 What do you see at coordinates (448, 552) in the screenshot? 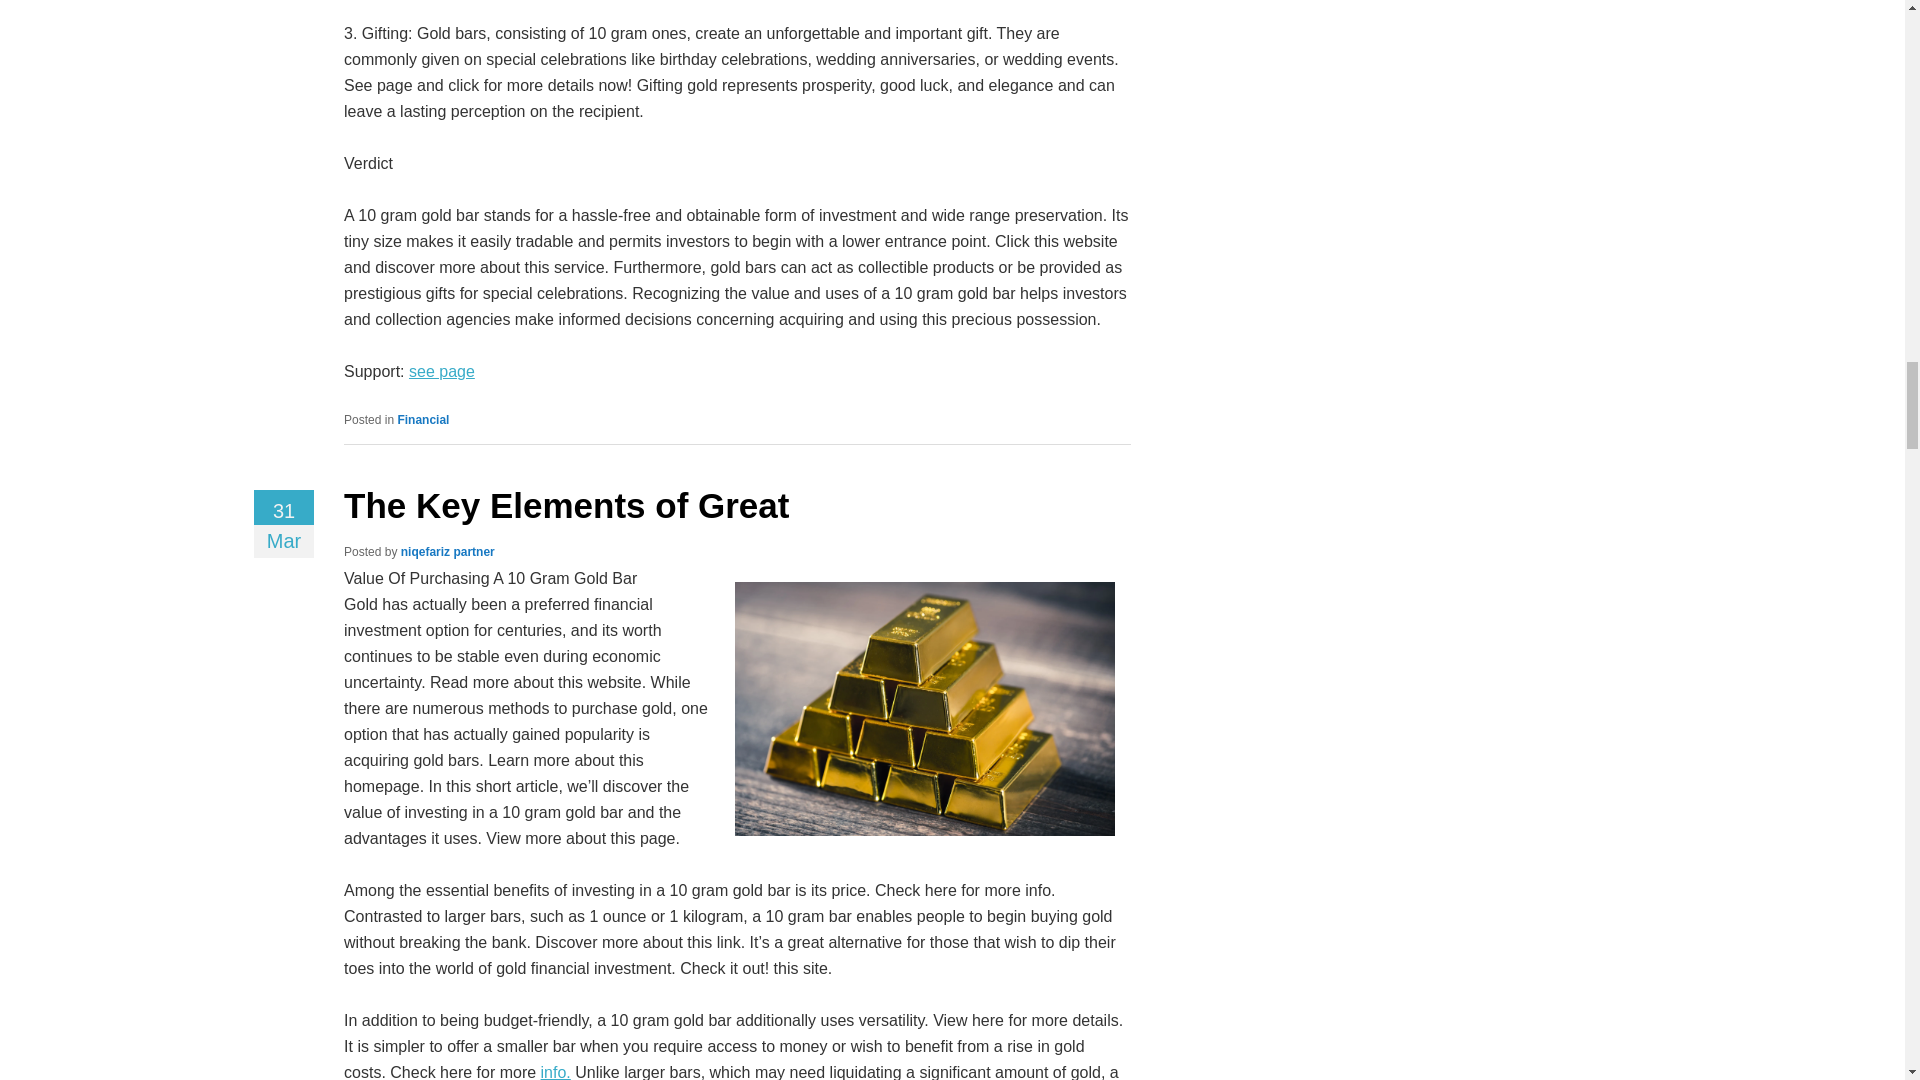
I see `View all posts by niqefariz partner` at bounding box center [448, 552].